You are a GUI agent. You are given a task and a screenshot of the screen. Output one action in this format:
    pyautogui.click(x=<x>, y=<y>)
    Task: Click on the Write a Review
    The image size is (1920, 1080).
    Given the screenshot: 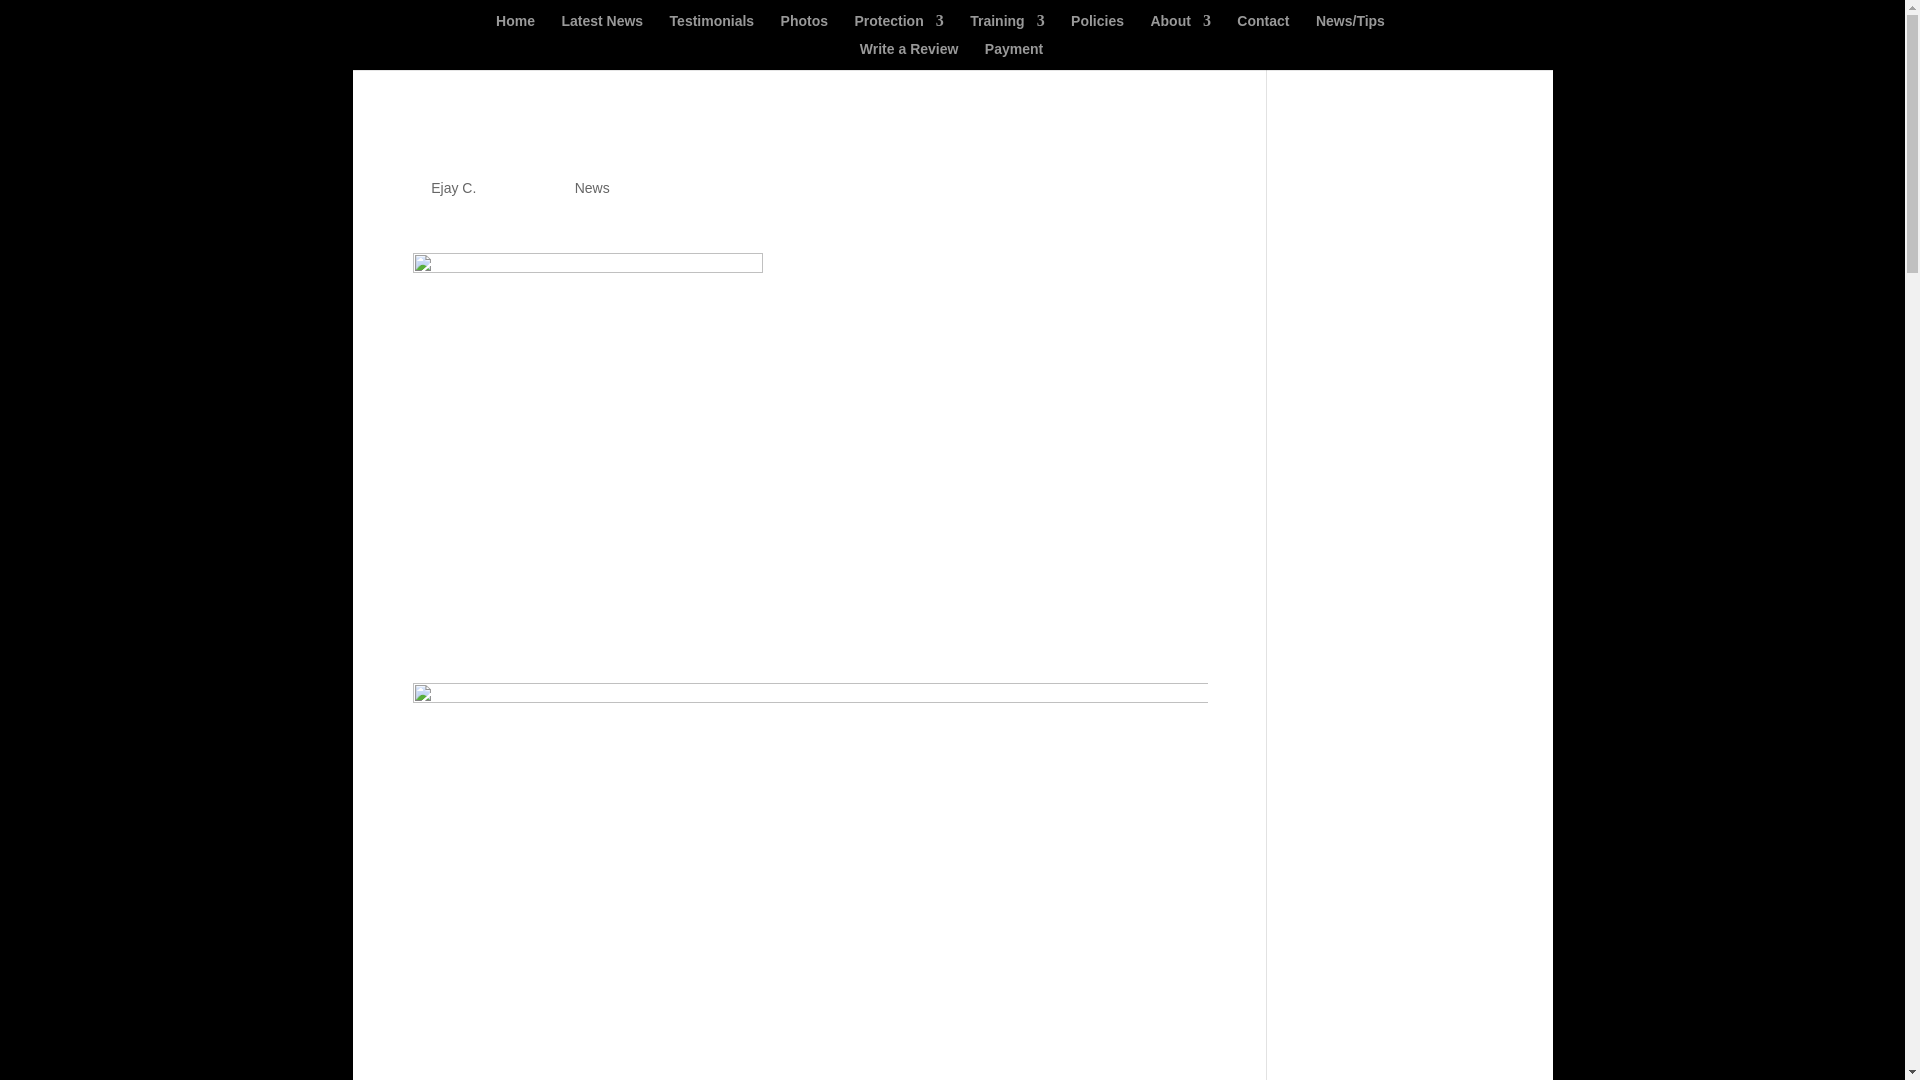 What is the action you would take?
    pyautogui.click(x=909, y=56)
    